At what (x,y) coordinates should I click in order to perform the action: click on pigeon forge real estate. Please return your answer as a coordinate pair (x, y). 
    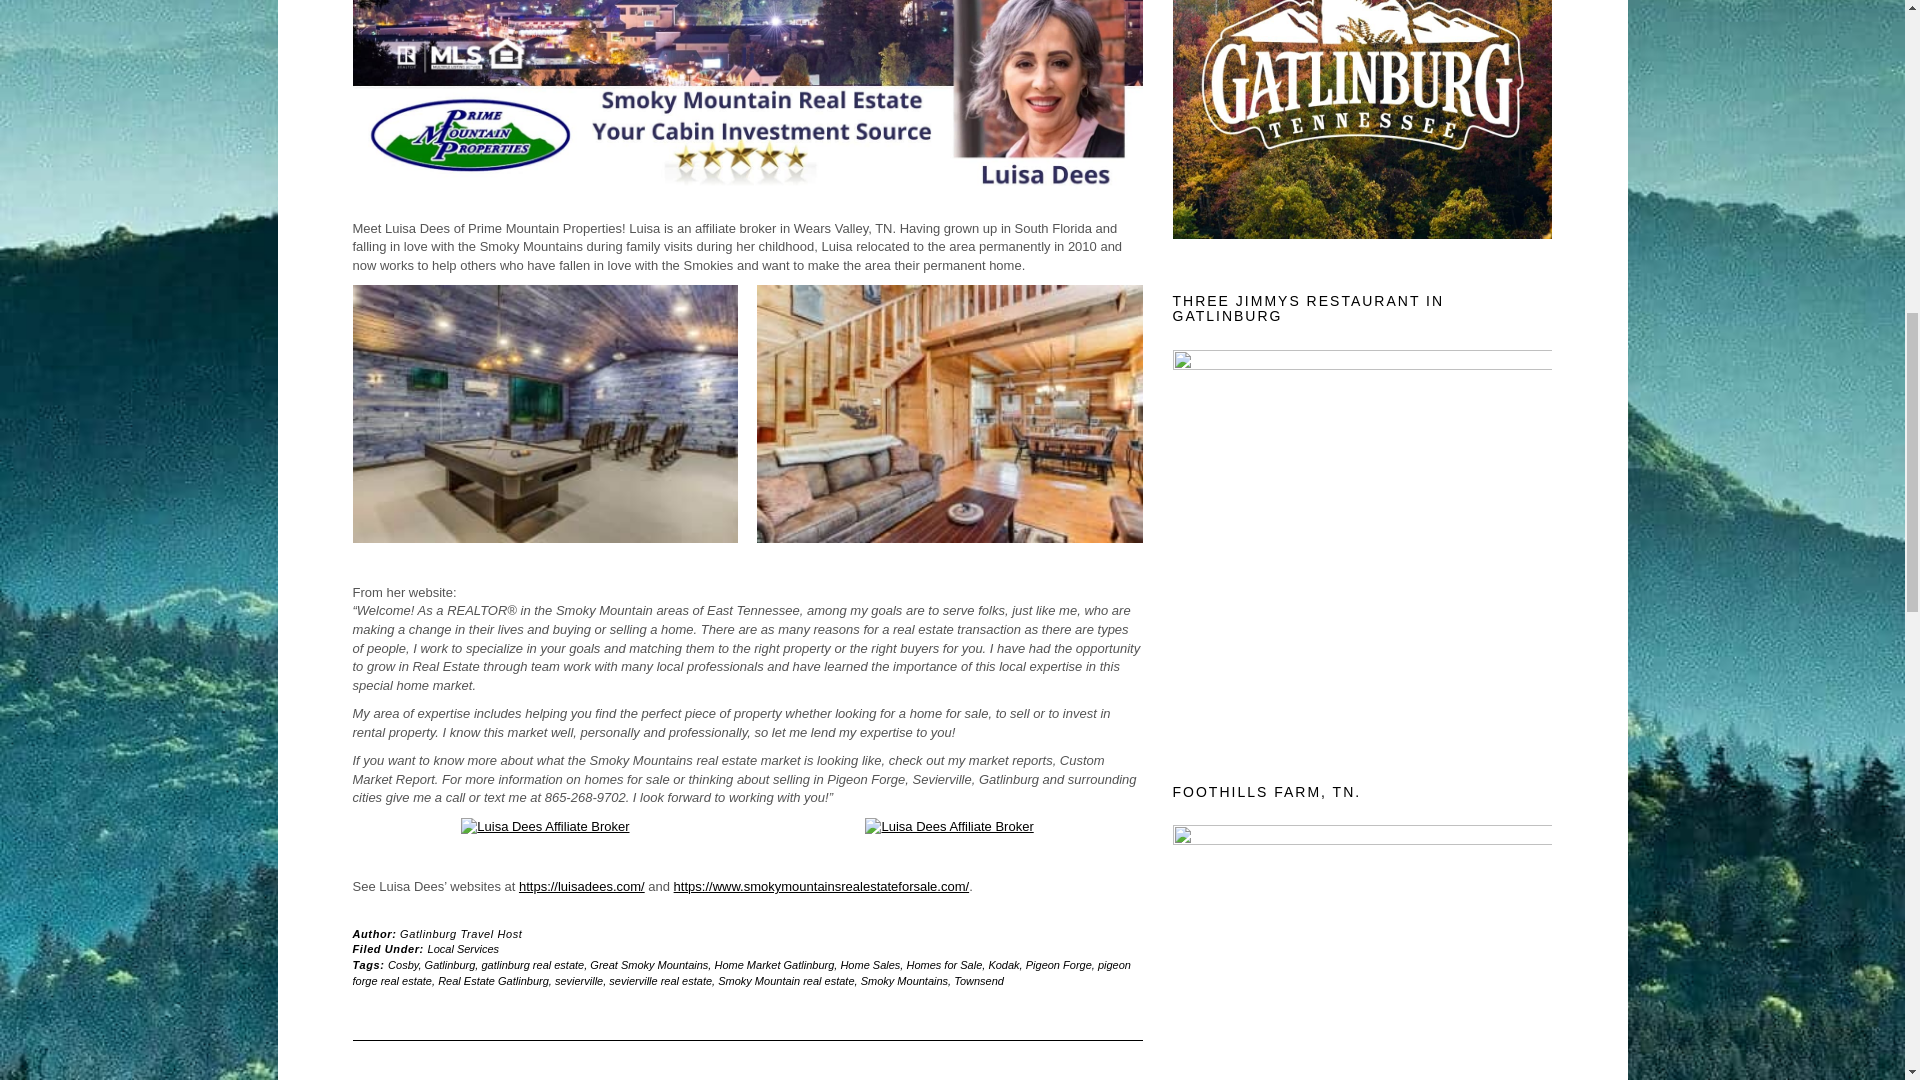
    Looking at the image, I should click on (740, 973).